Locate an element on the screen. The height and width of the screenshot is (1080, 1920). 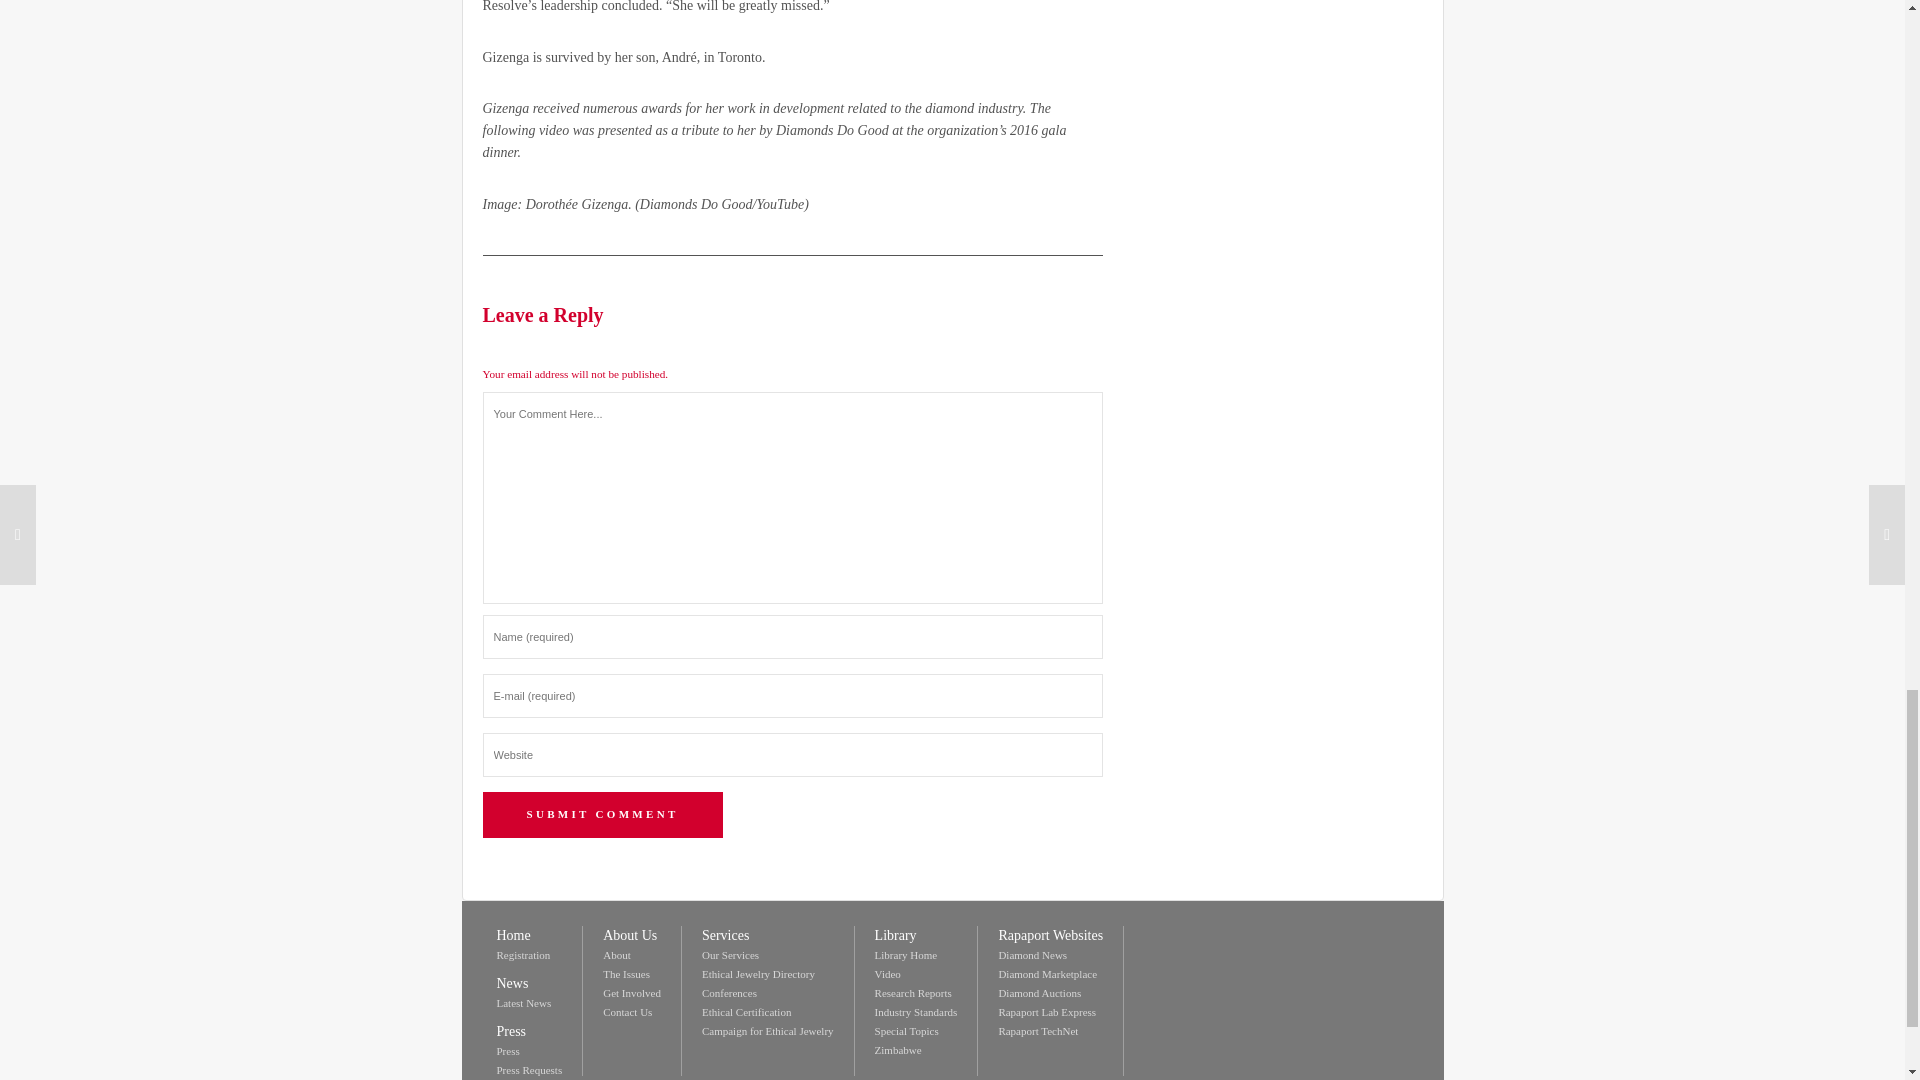
Submit Comment is located at coordinates (601, 814).